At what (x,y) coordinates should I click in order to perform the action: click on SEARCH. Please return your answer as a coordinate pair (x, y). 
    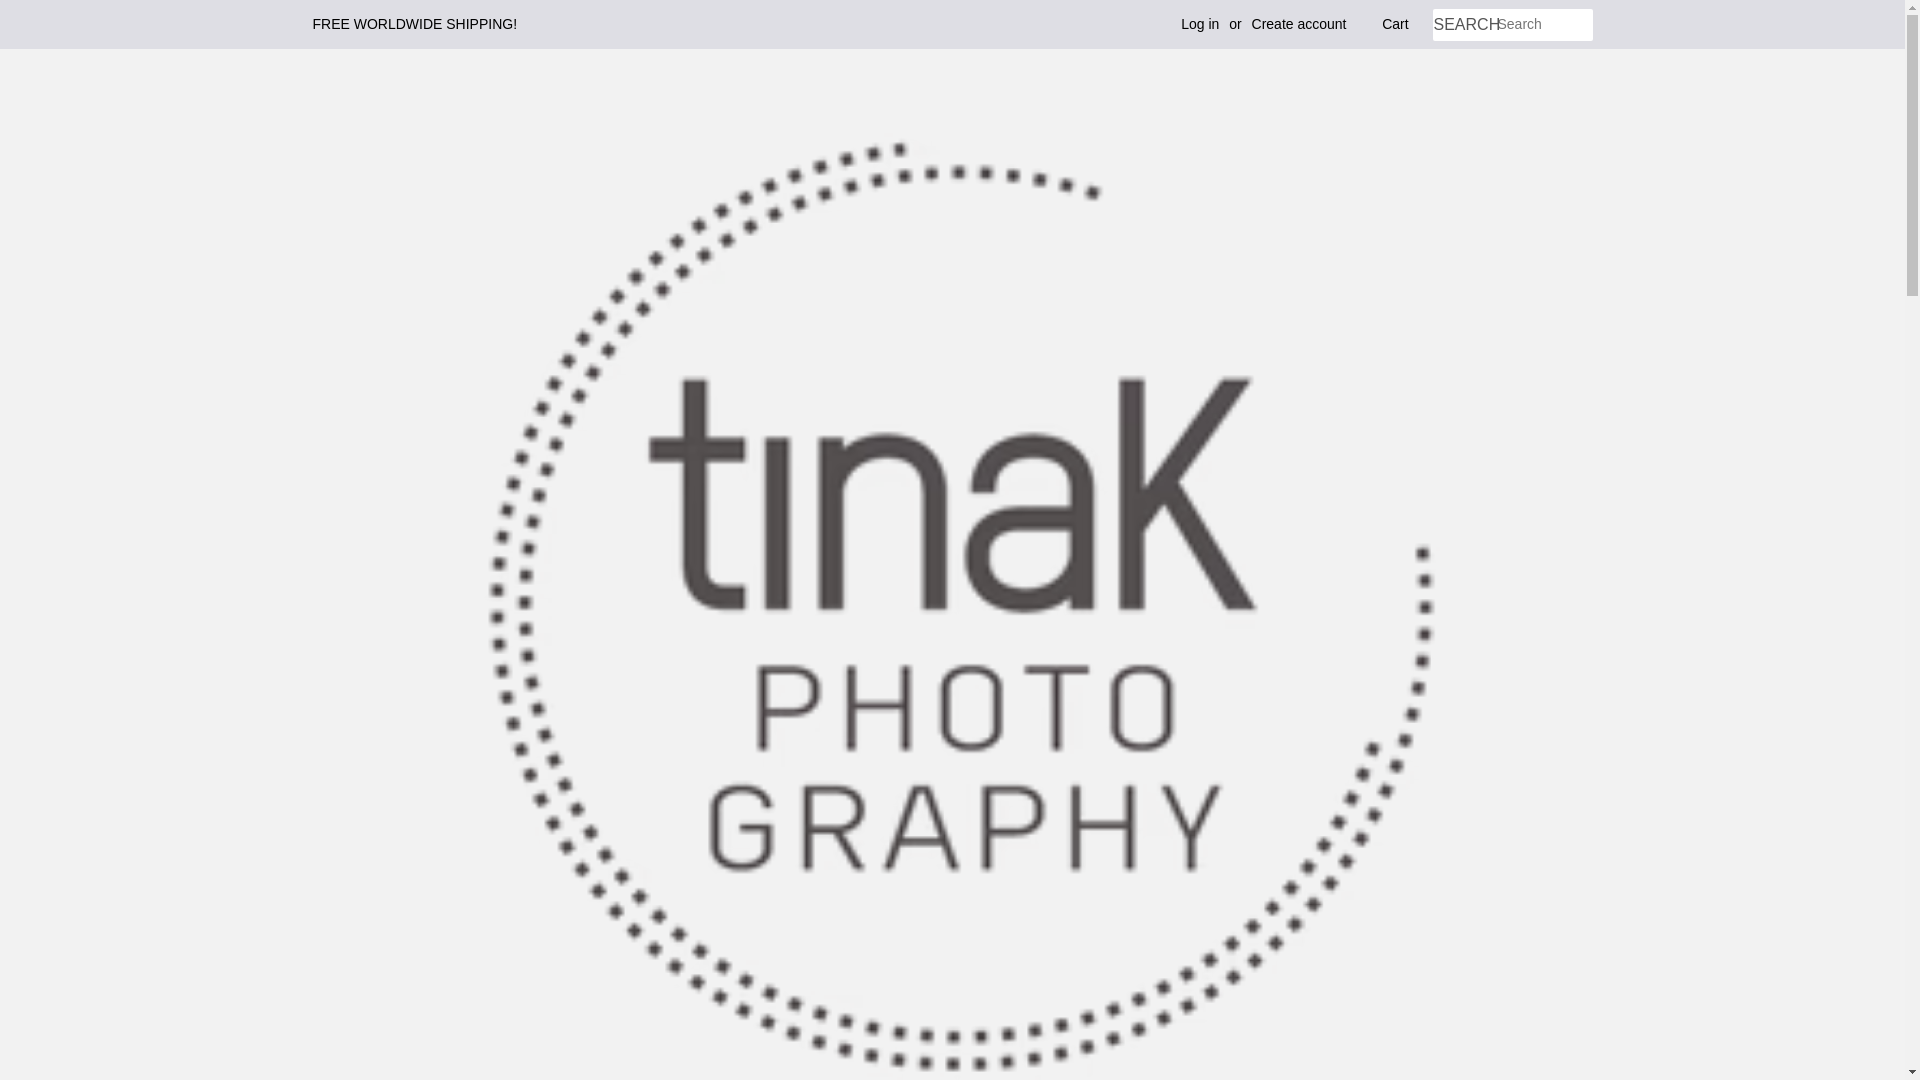
    Looking at the image, I should click on (1464, 25).